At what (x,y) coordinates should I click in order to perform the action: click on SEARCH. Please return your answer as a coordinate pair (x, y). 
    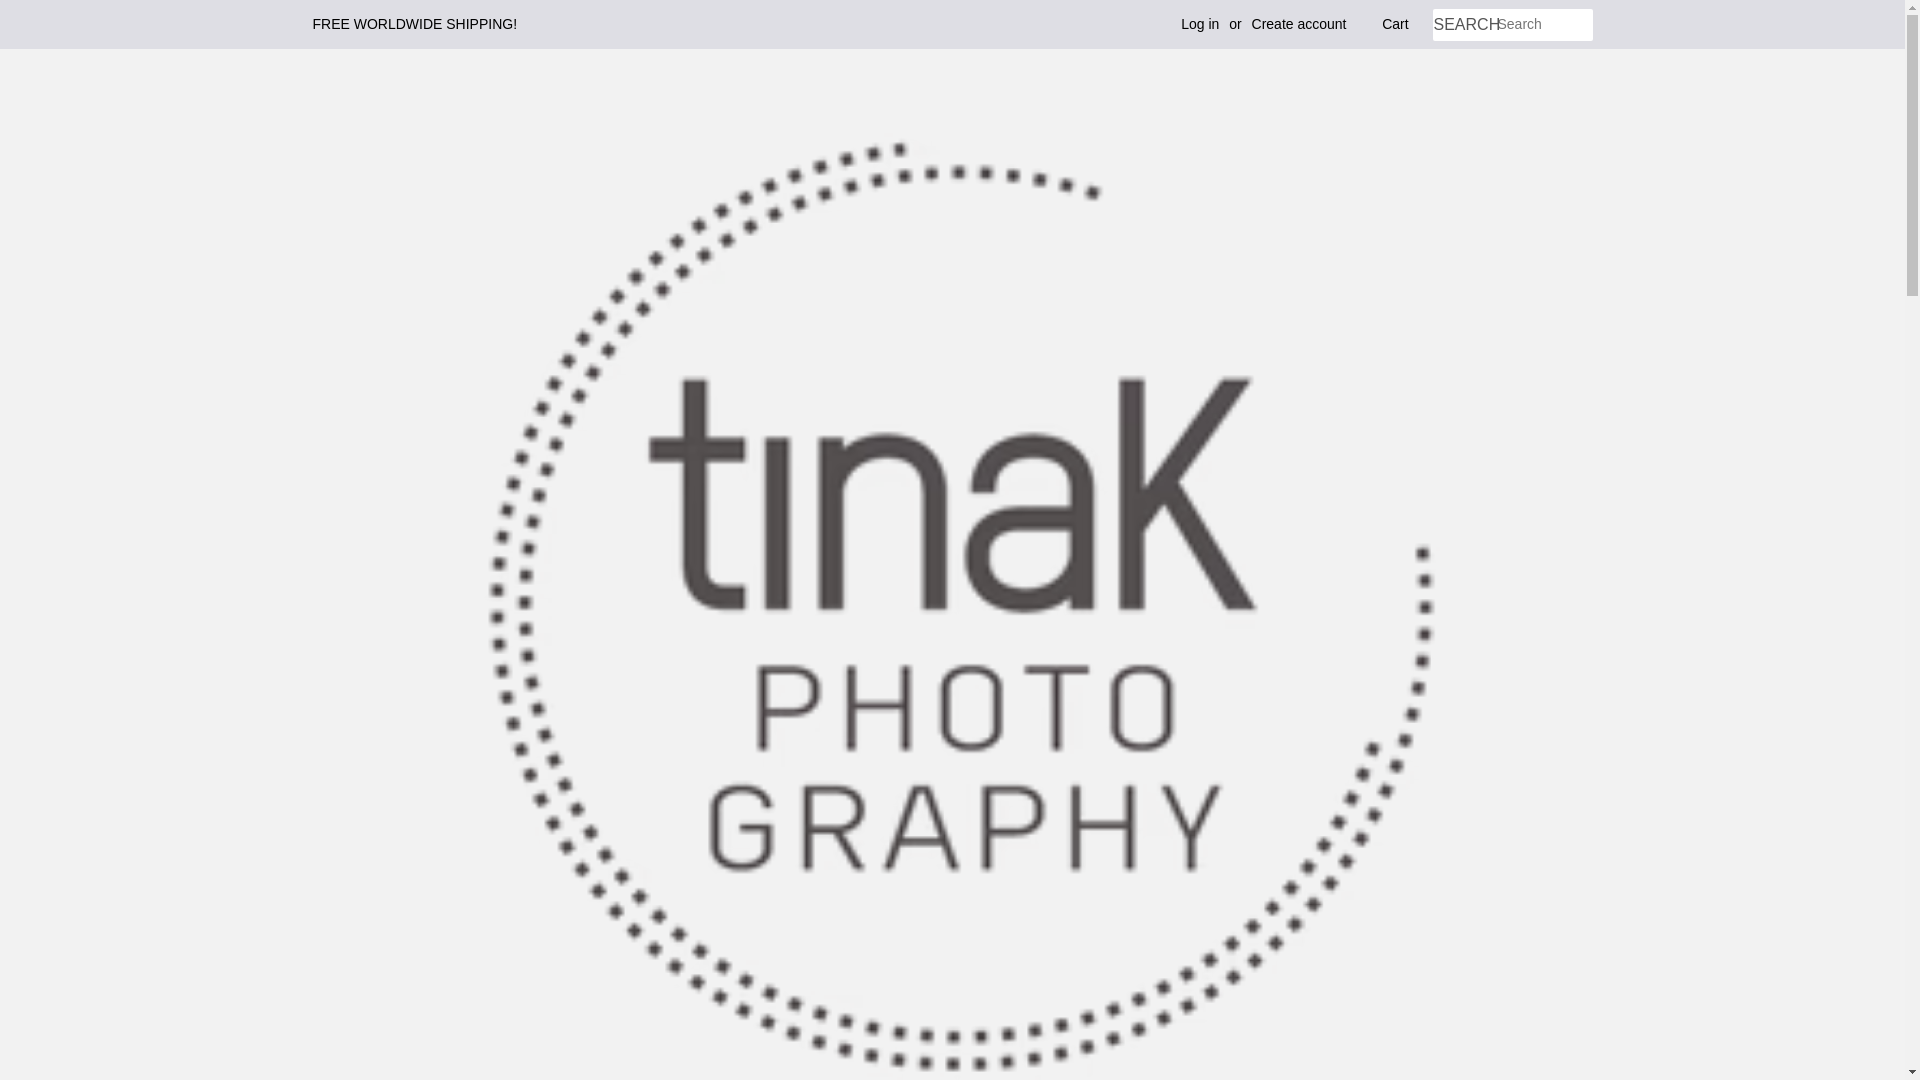
    Looking at the image, I should click on (1464, 25).